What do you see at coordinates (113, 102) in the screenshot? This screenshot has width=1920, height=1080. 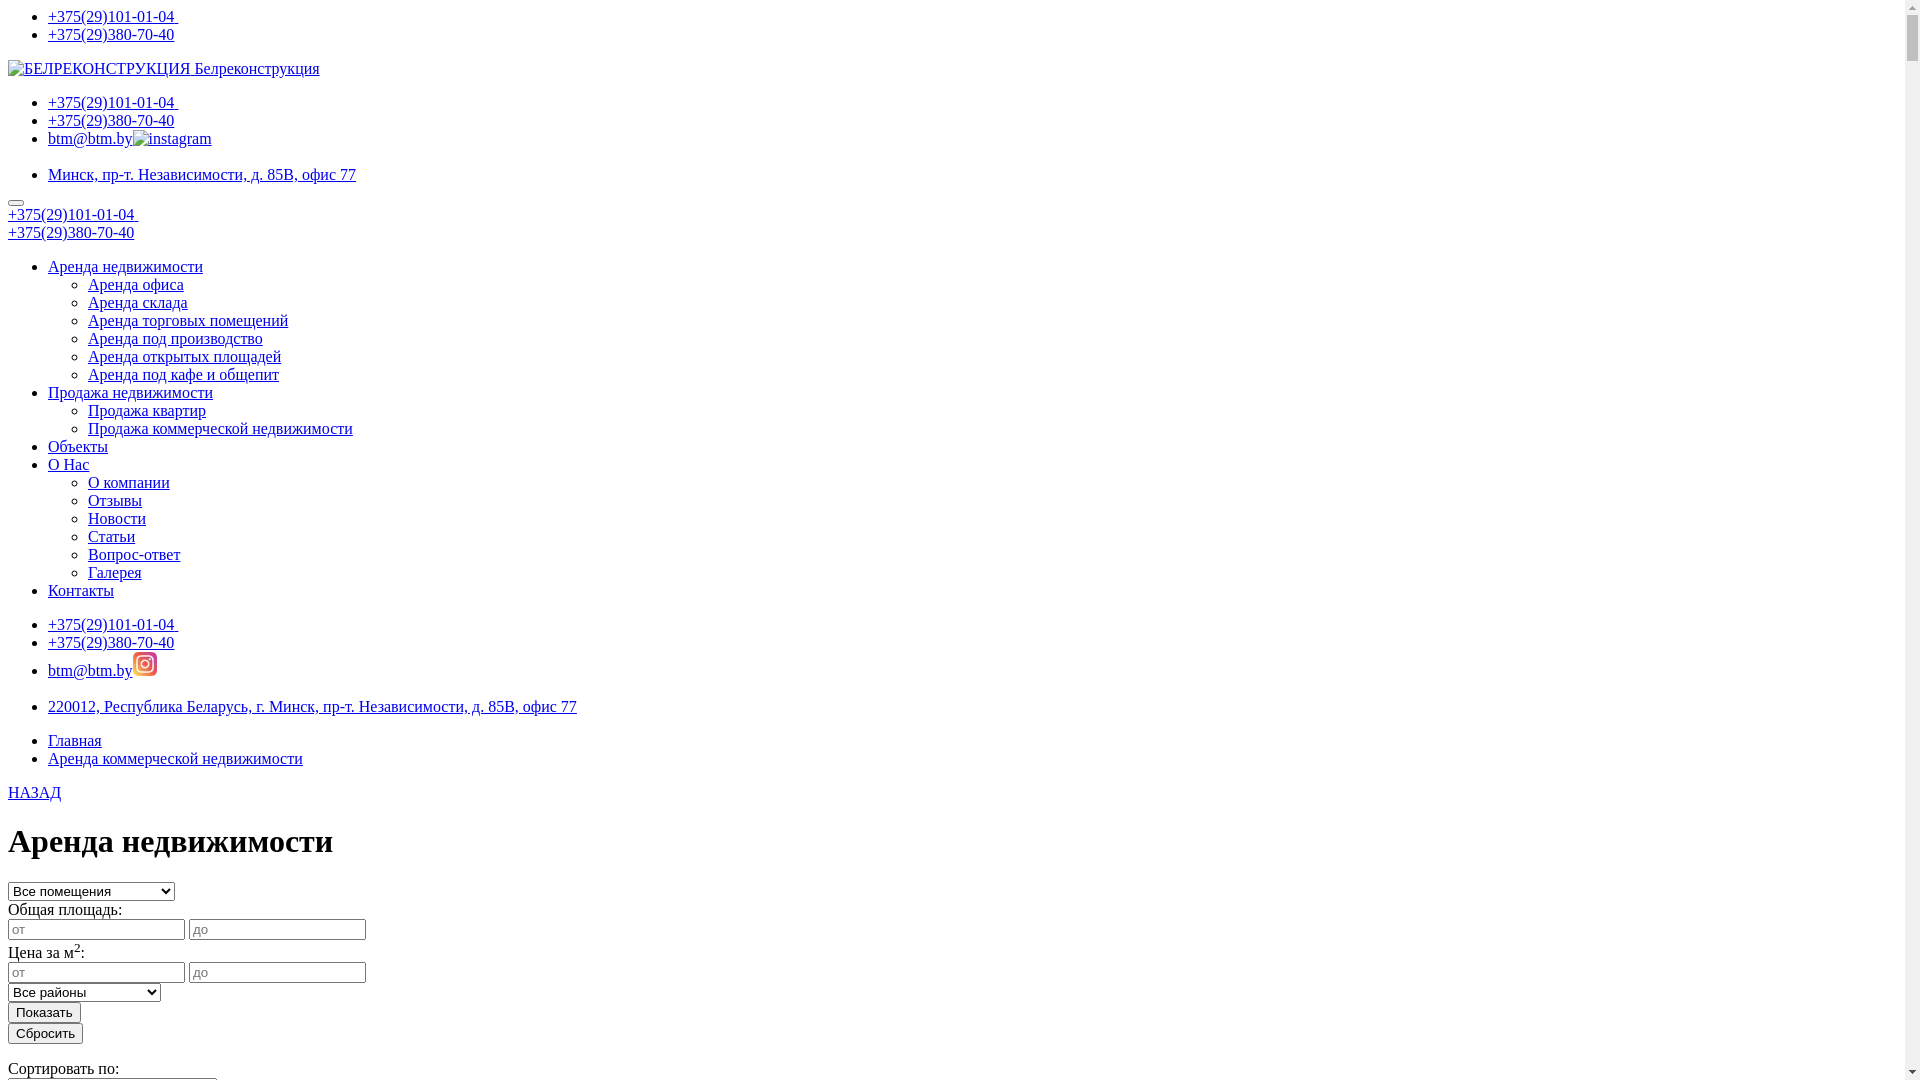 I see `+375(29)101-01-04 ` at bounding box center [113, 102].